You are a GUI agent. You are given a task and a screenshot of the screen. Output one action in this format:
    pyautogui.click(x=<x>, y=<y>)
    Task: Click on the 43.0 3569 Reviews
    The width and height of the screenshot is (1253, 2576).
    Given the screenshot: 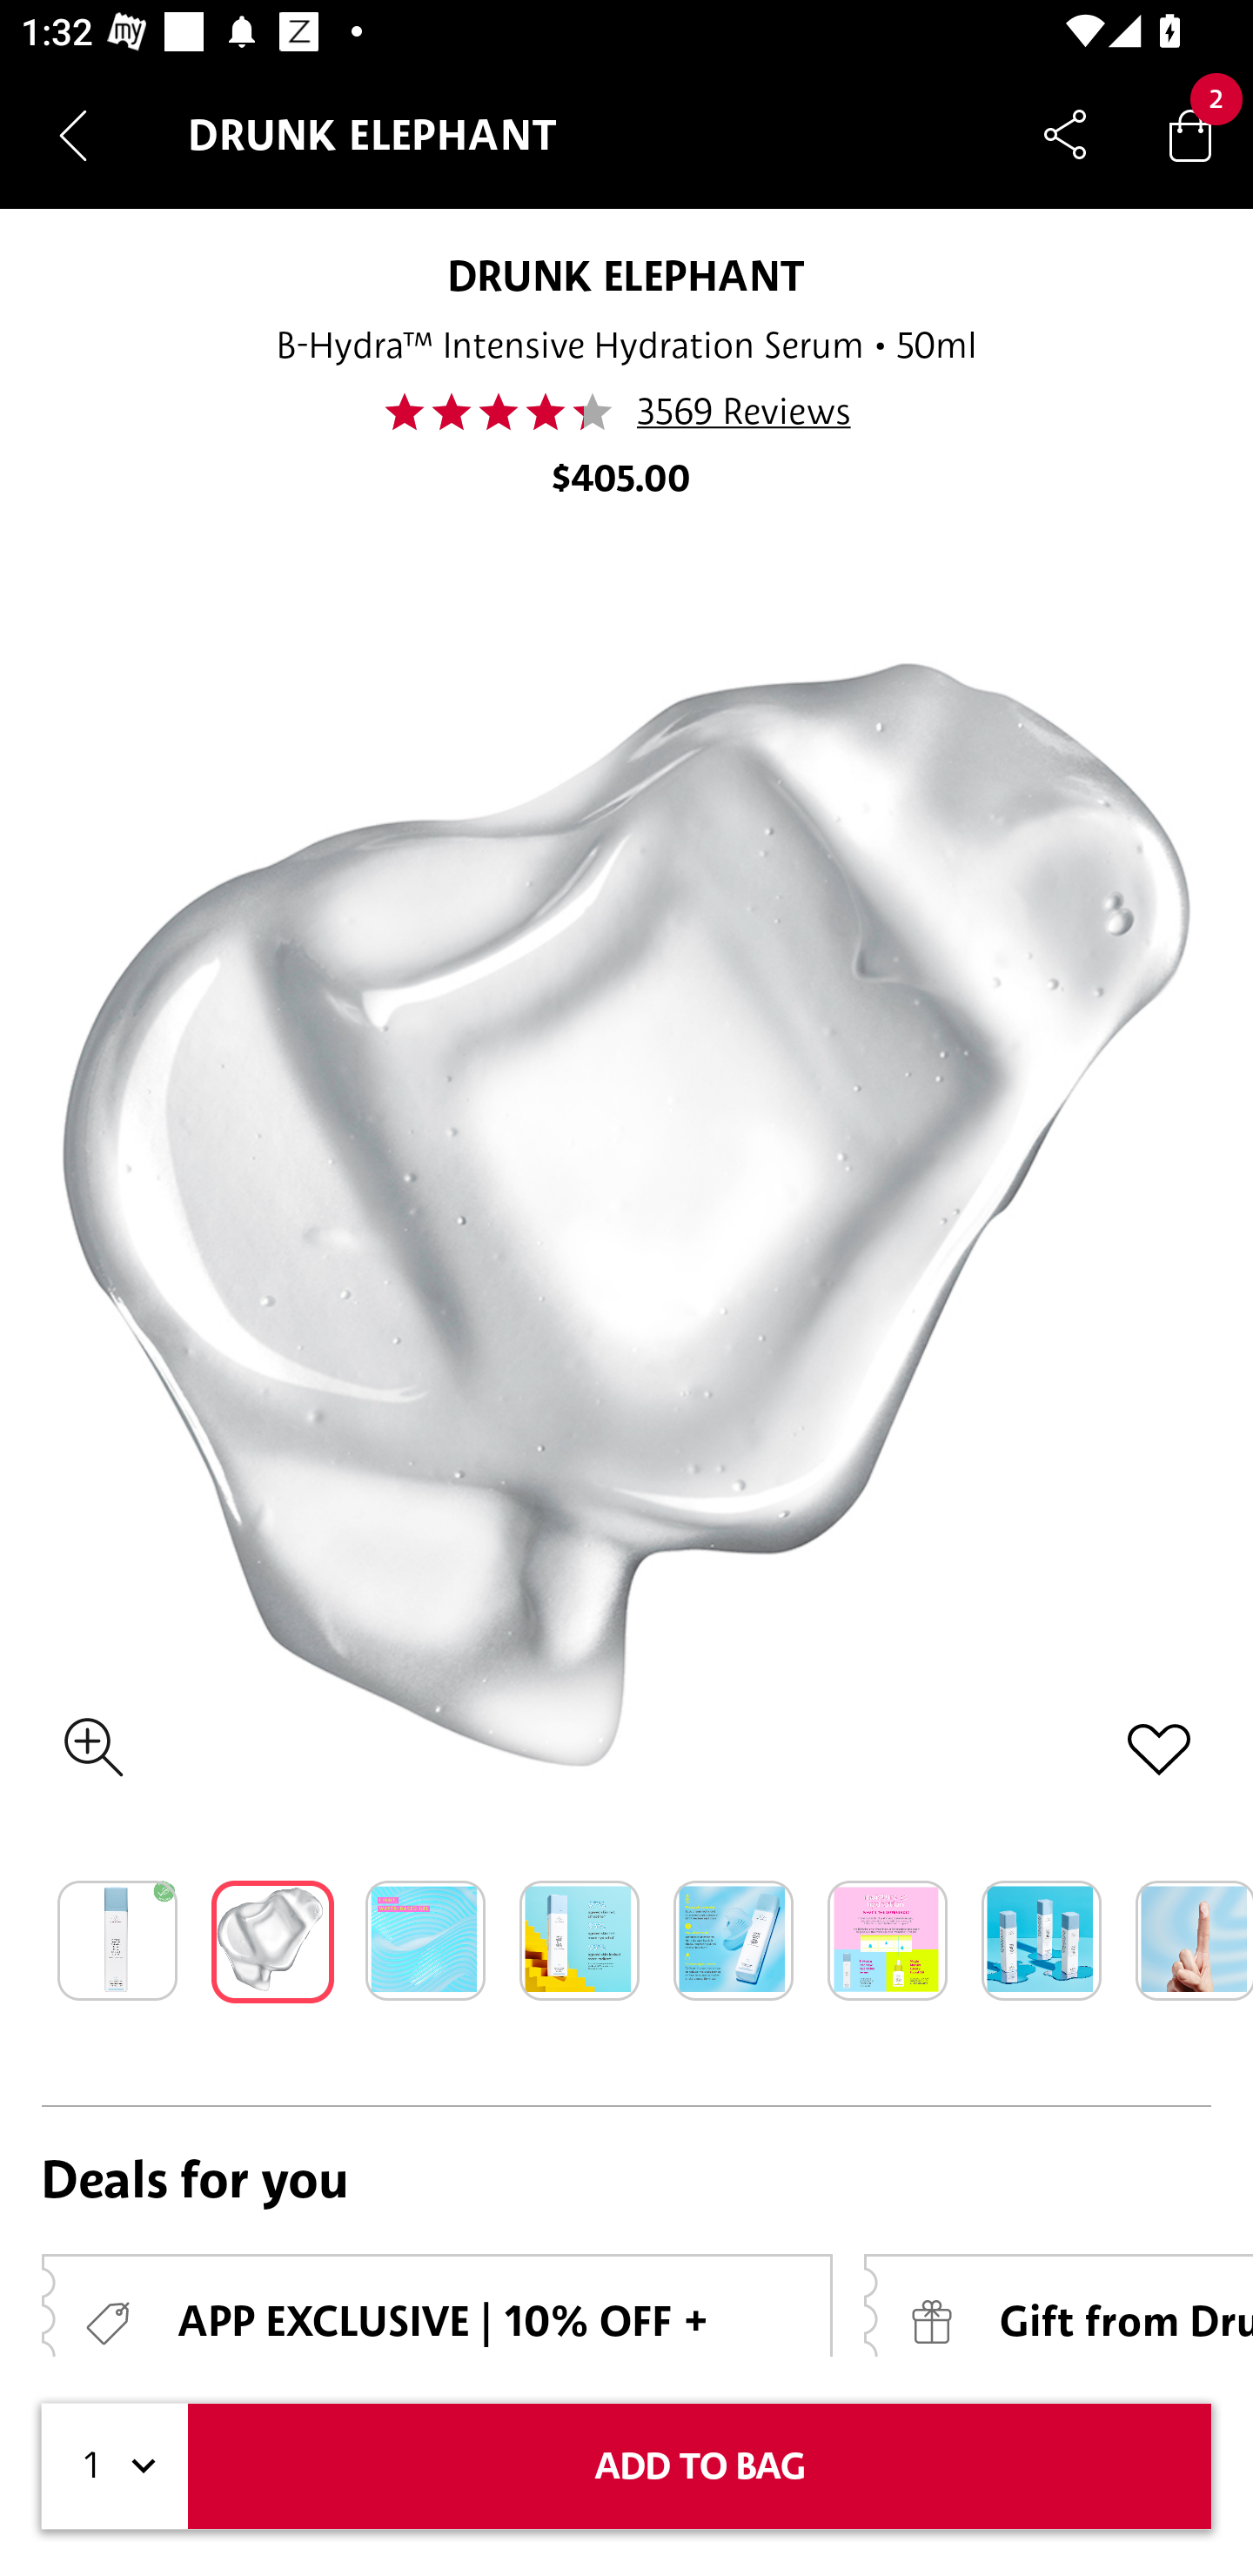 What is the action you would take?
    pyautogui.click(x=626, y=412)
    